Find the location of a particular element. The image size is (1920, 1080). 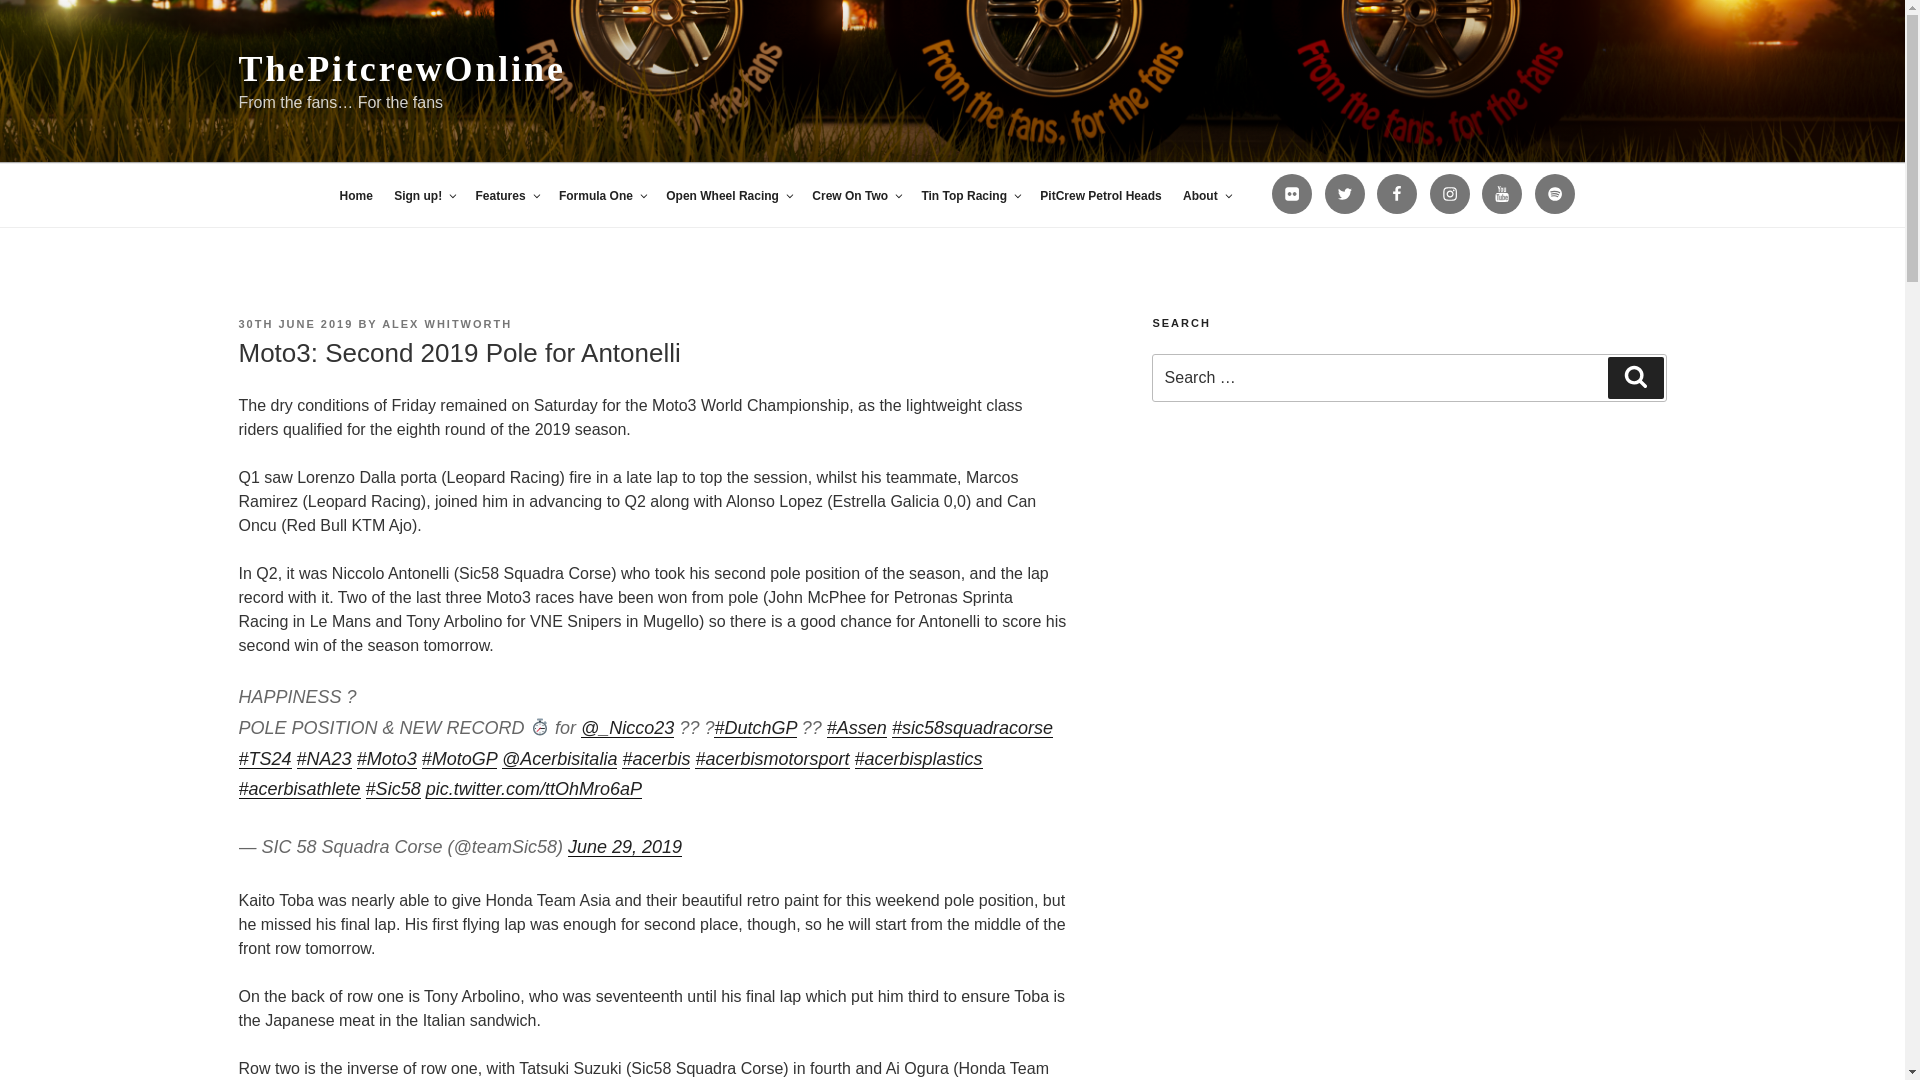

Features is located at coordinates (506, 196).